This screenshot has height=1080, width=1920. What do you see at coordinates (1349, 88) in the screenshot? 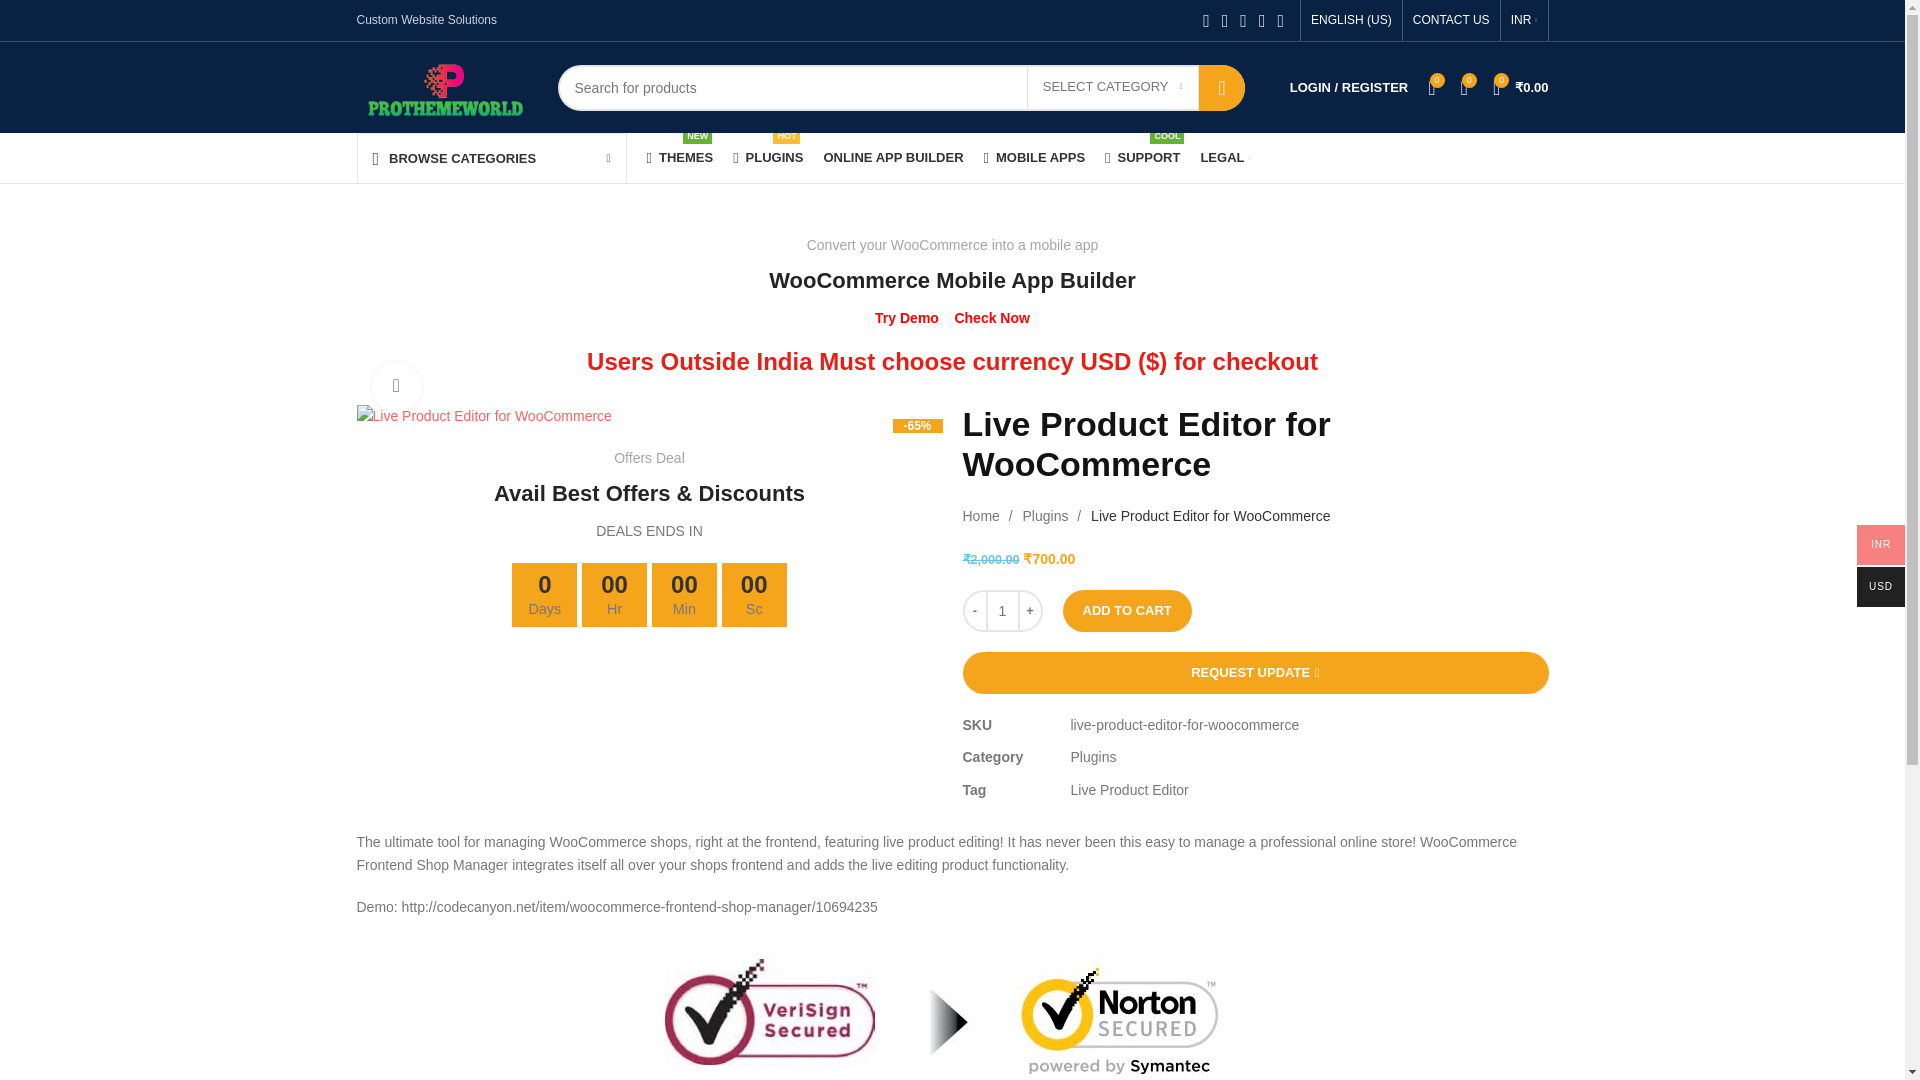
I see `My account` at bounding box center [1349, 88].